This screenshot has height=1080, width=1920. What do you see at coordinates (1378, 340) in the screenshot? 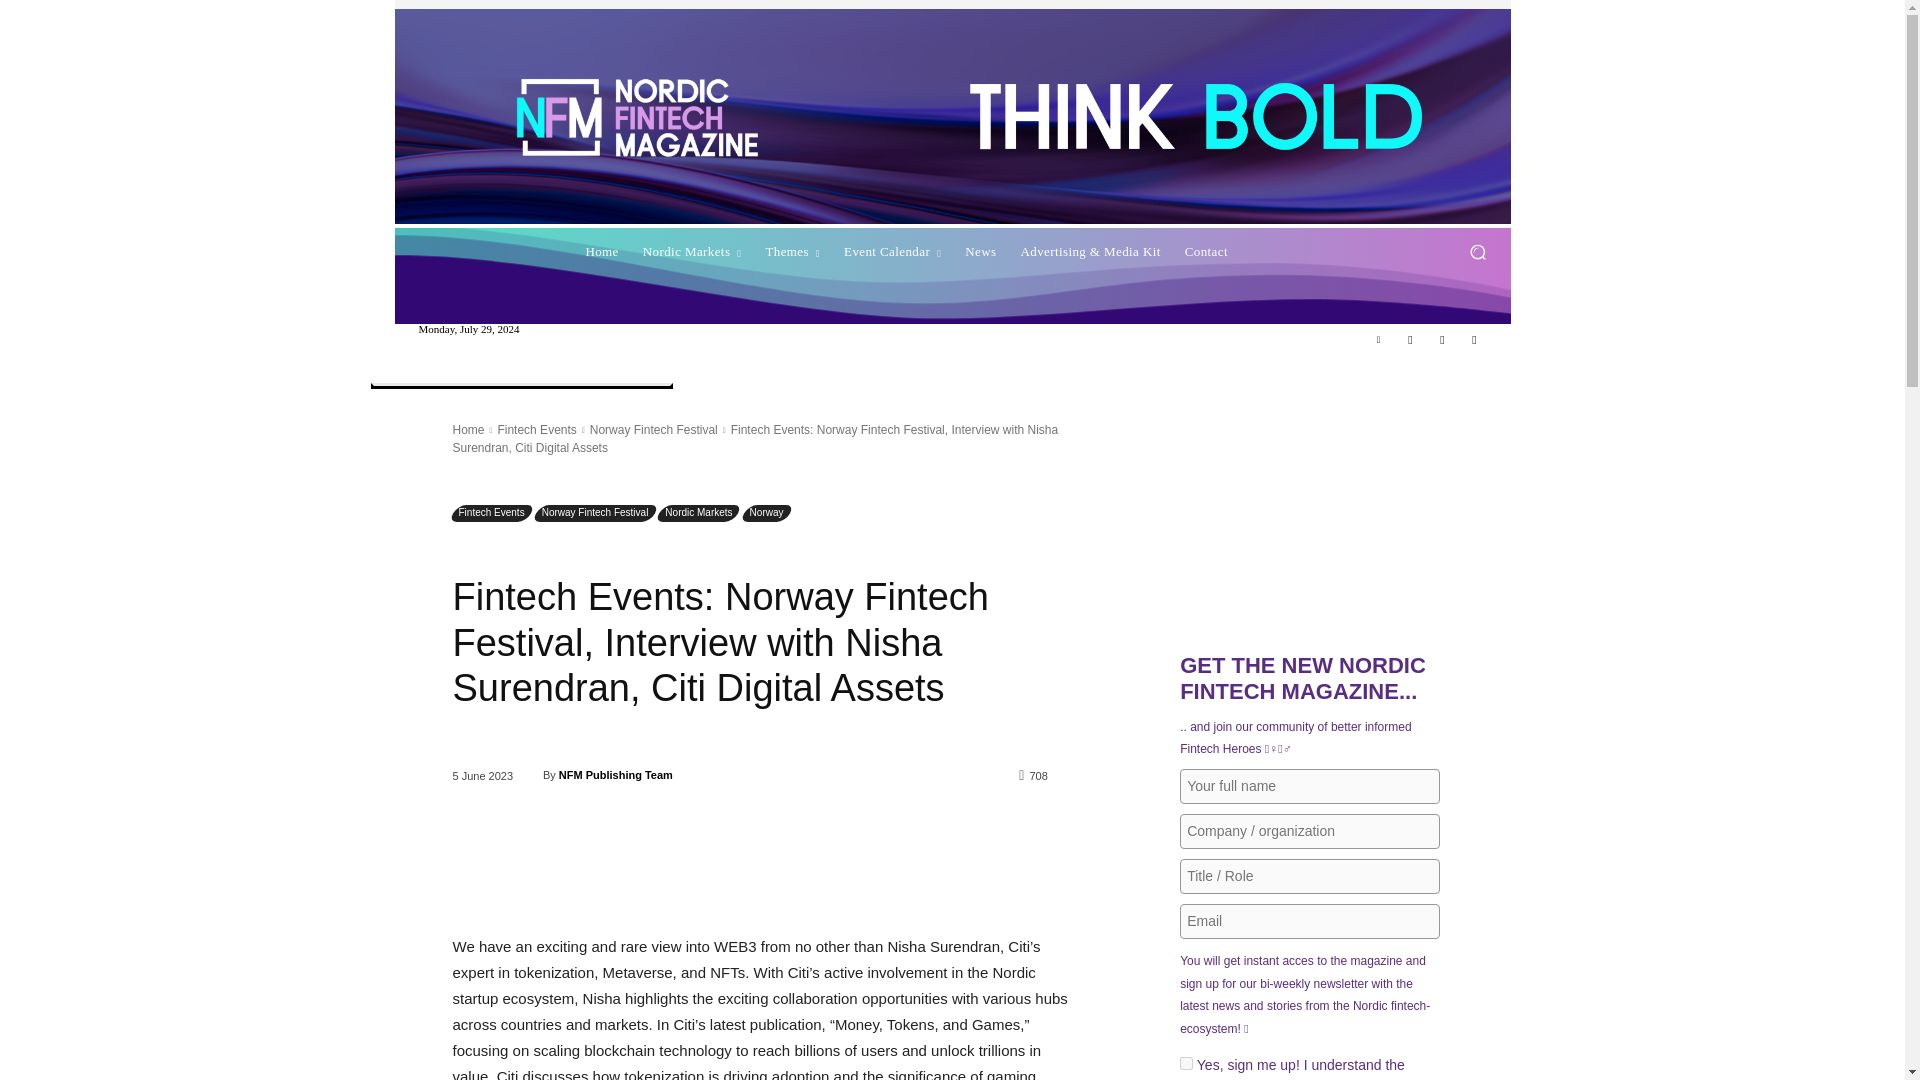
I see `LinkedIn` at bounding box center [1378, 340].